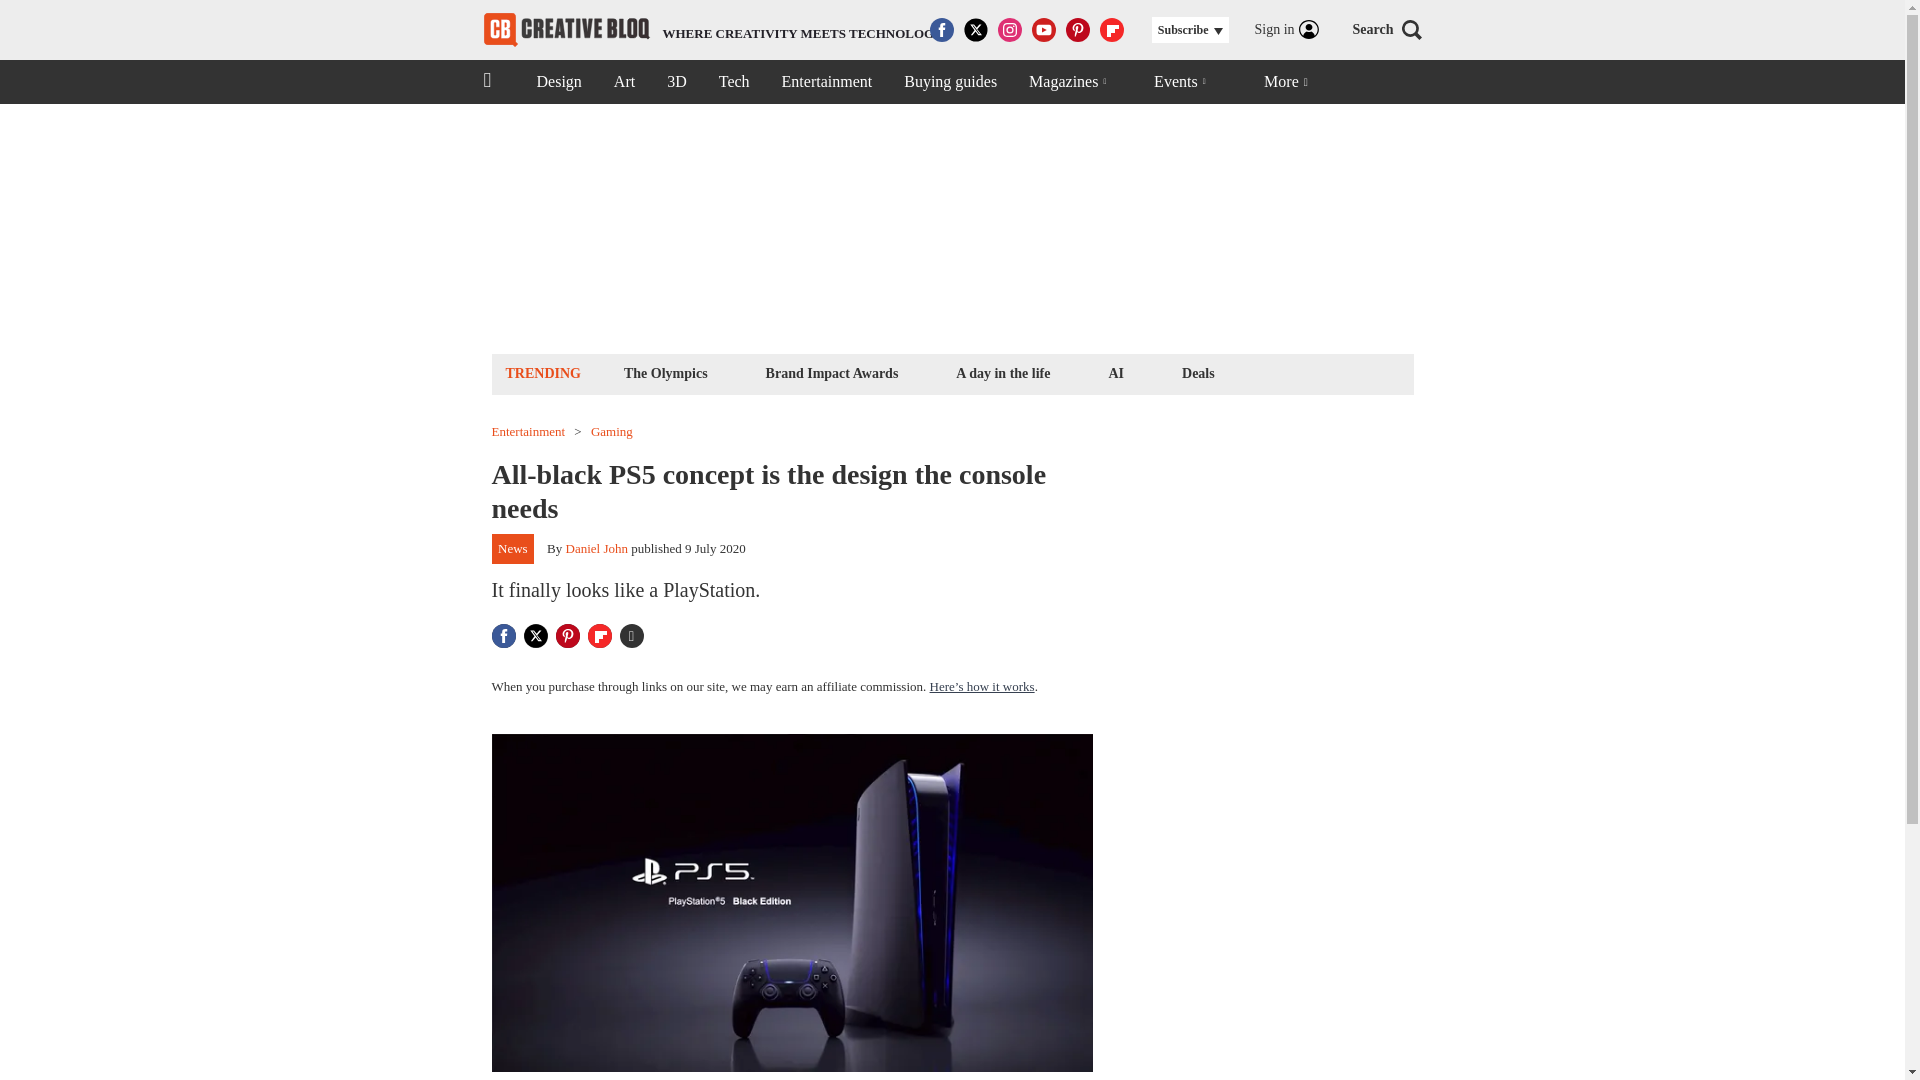 This screenshot has height=1080, width=1920. Describe the element at coordinates (665, 372) in the screenshot. I see `The Olympics` at that location.